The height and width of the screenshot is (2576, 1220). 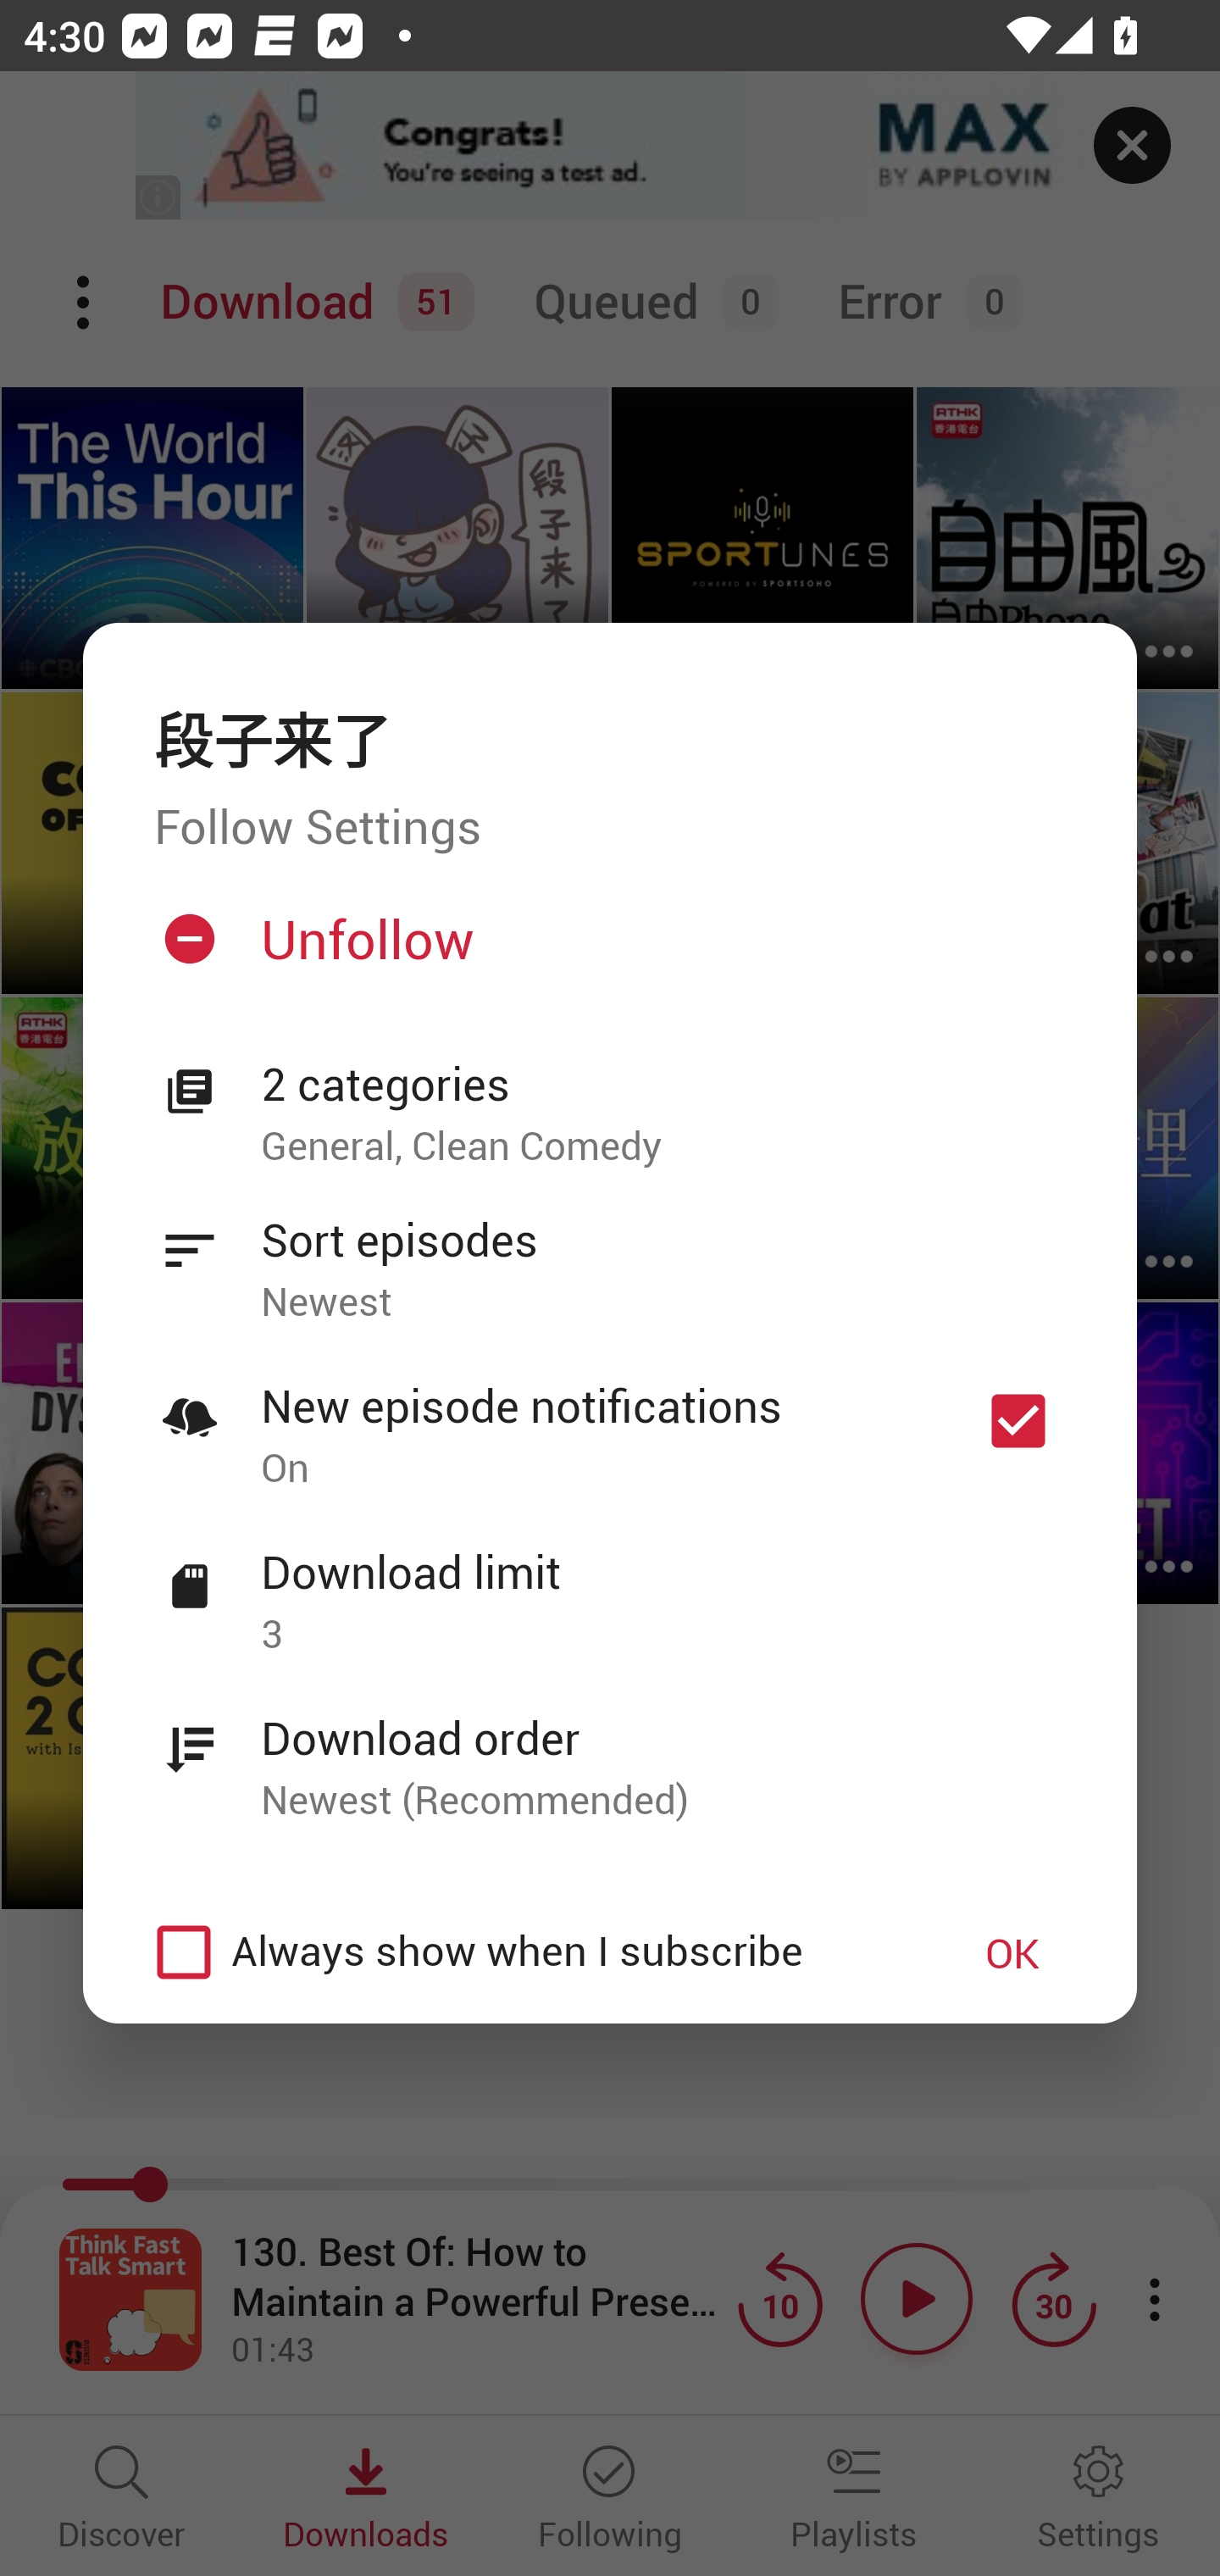 What do you see at coordinates (663, 1085) in the screenshot?
I see `2 categories` at bounding box center [663, 1085].